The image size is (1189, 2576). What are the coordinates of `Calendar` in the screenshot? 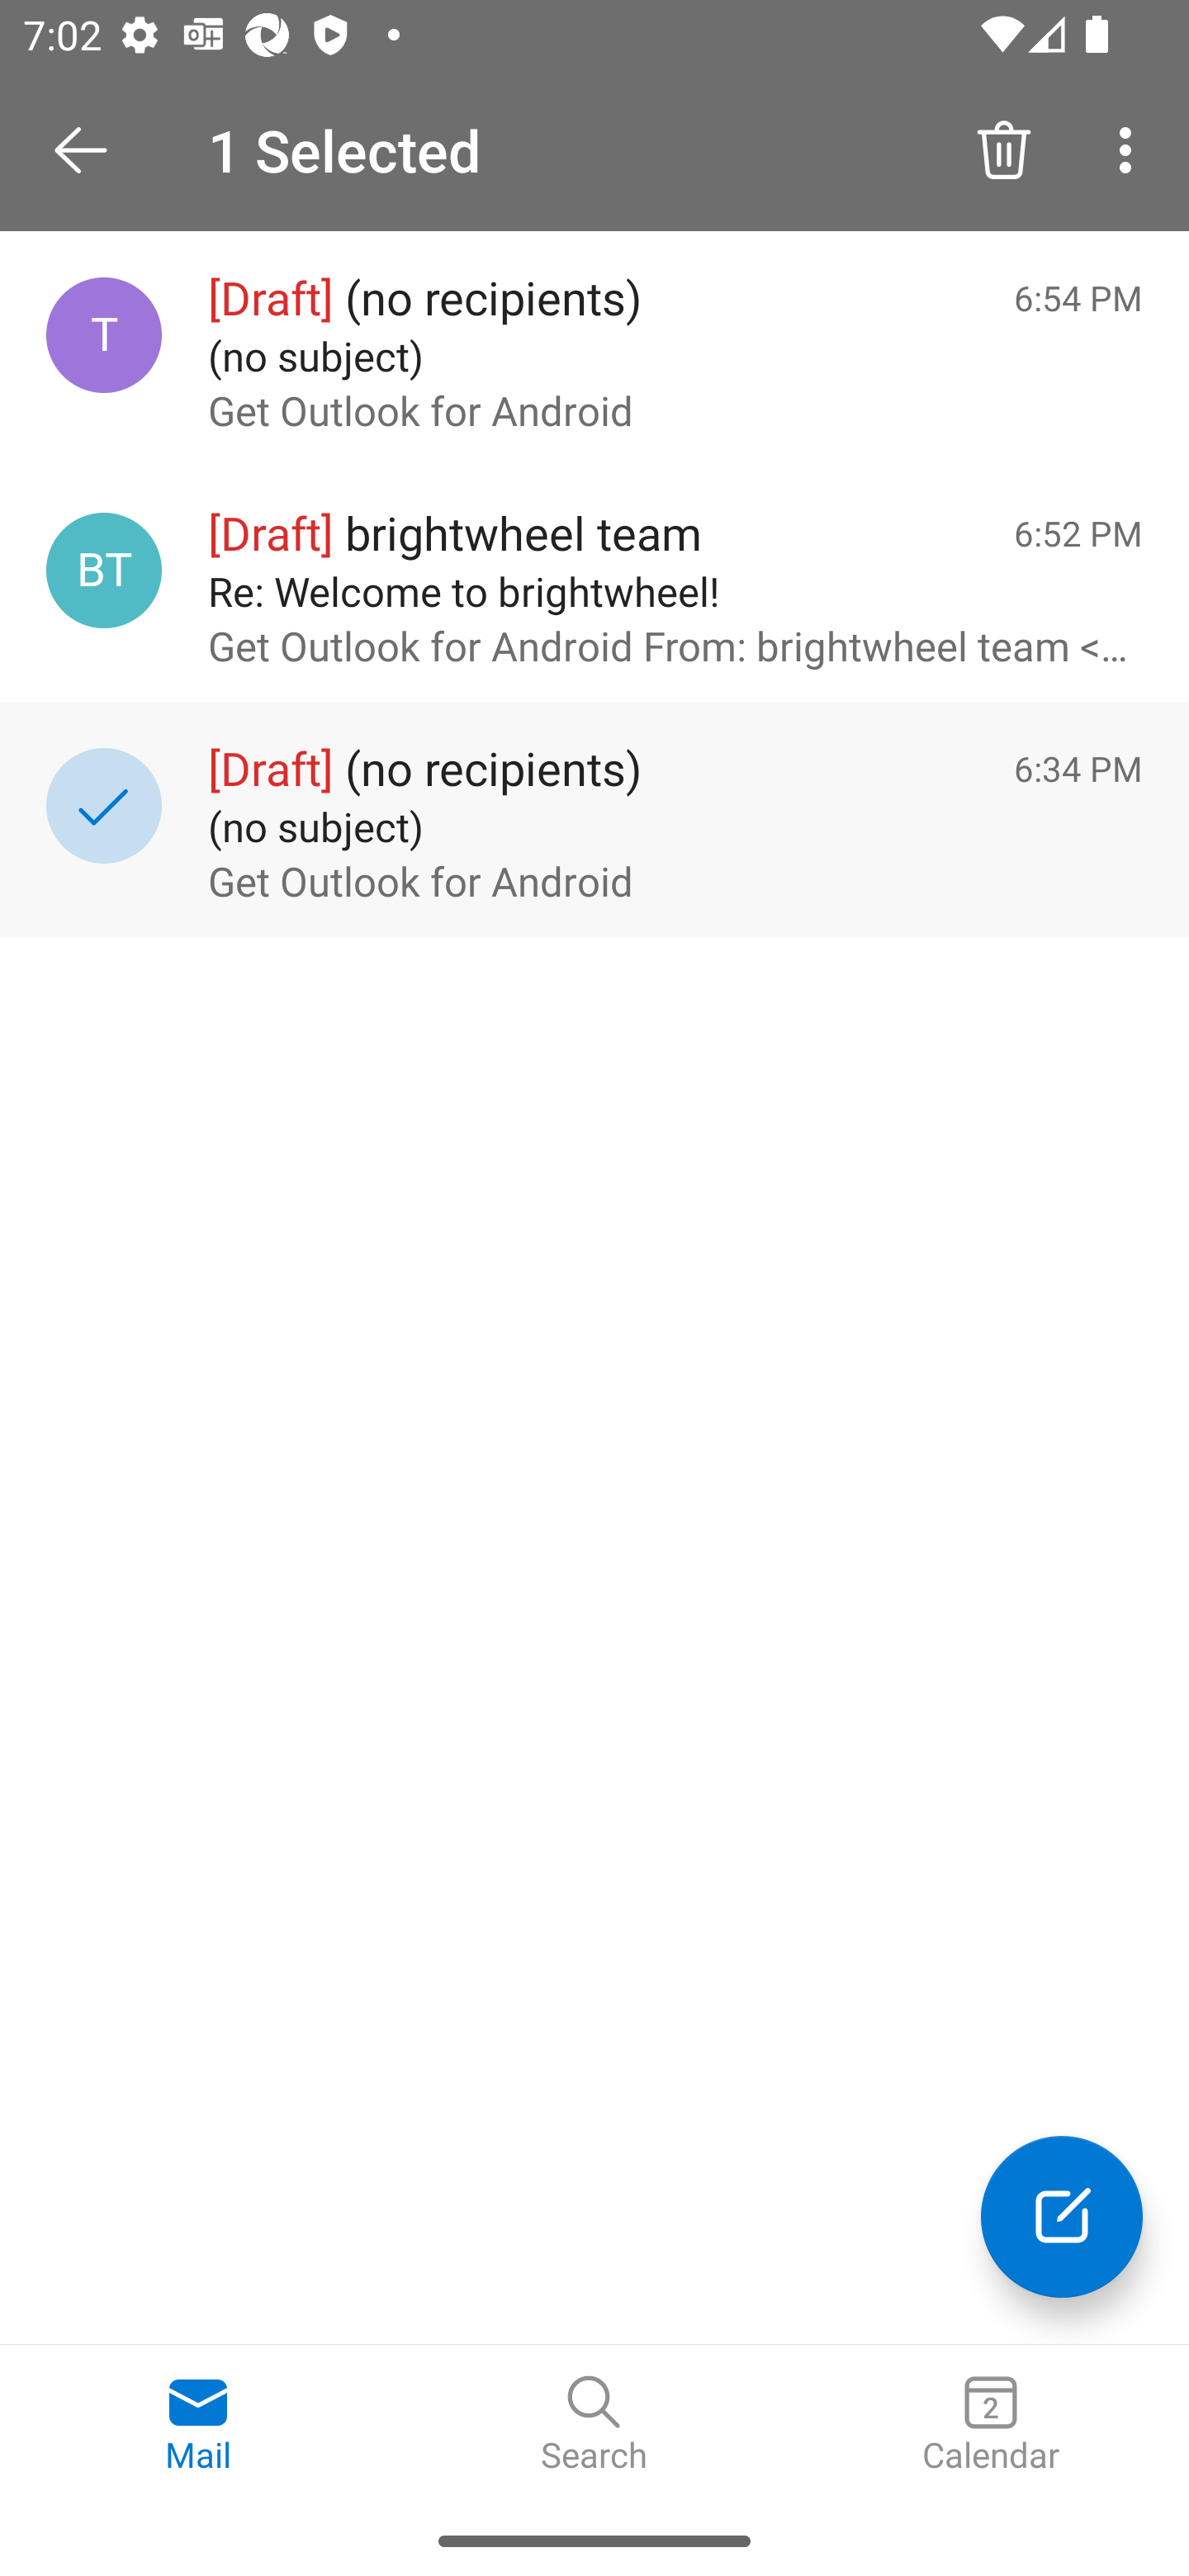 It's located at (991, 2425).